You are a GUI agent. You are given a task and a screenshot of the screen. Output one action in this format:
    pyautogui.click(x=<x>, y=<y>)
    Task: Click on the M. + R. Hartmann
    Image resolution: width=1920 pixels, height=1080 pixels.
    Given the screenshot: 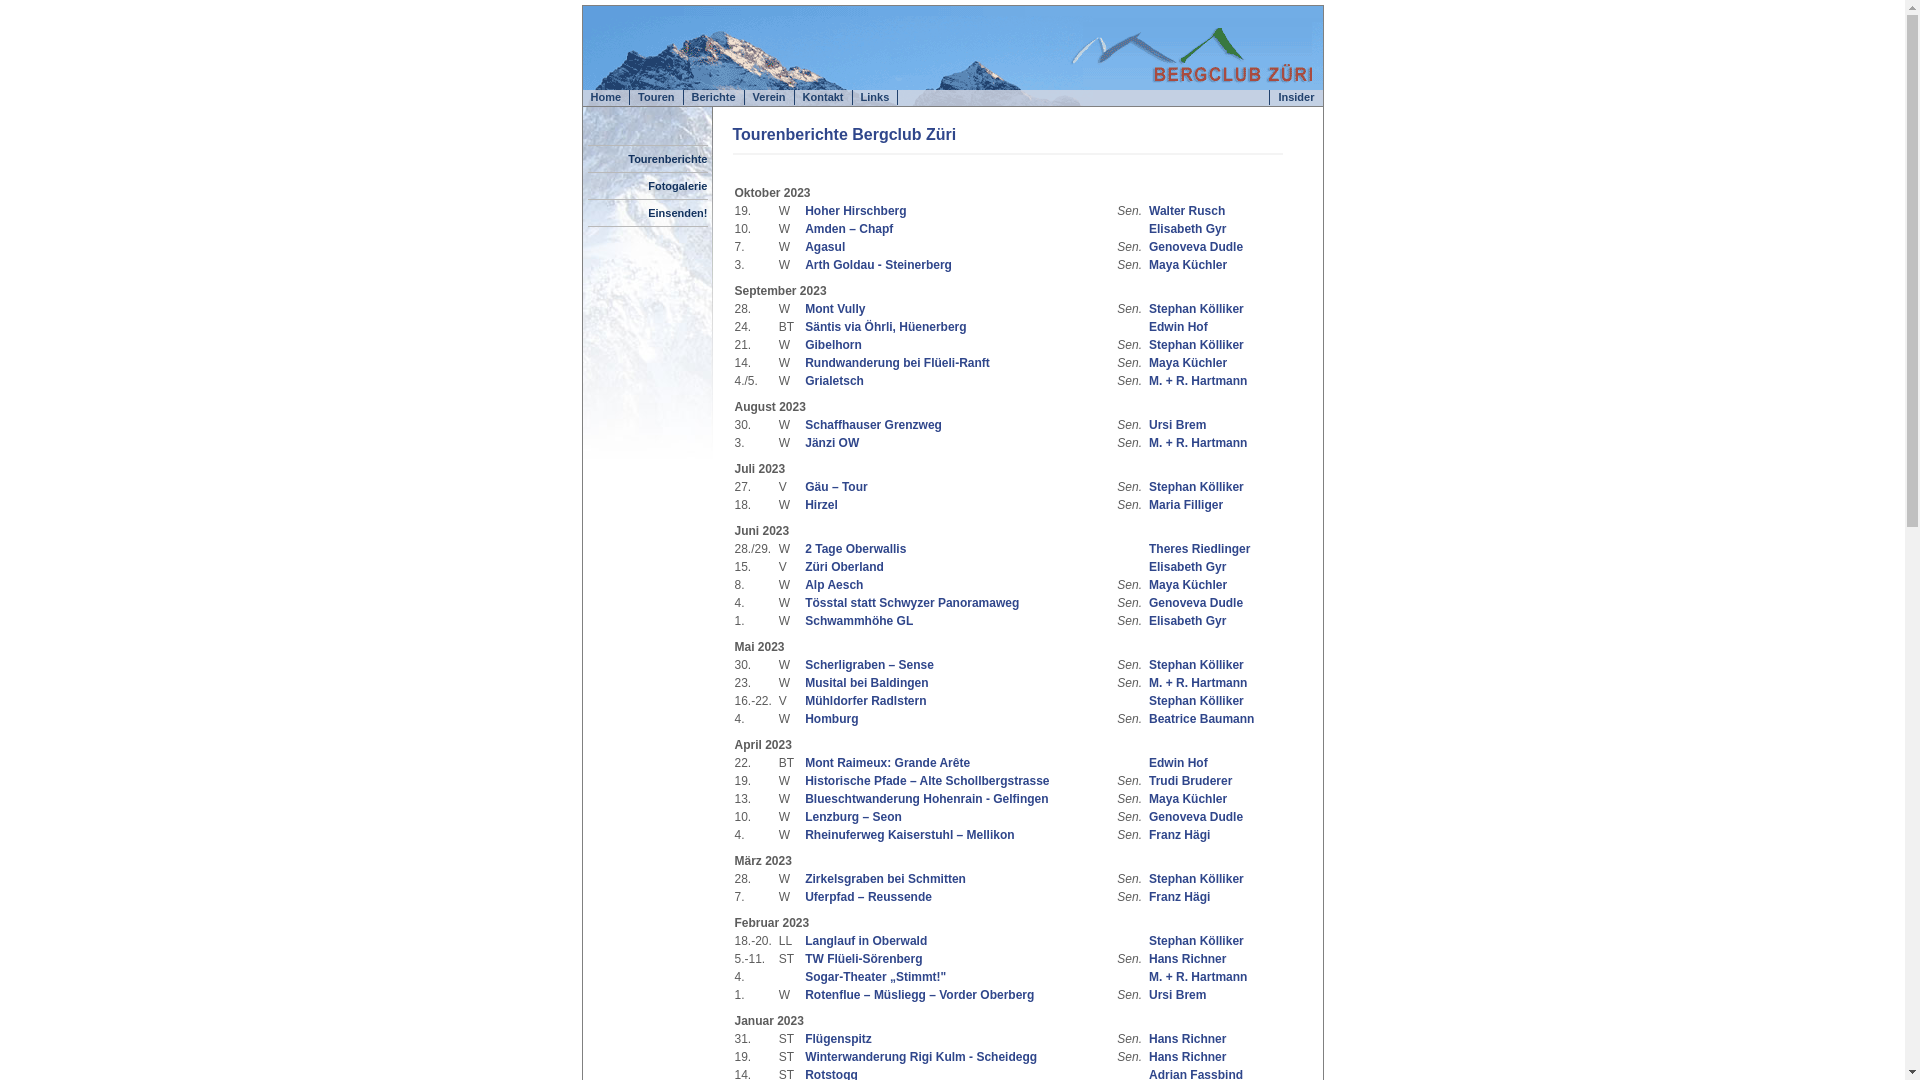 What is the action you would take?
    pyautogui.click(x=1198, y=380)
    